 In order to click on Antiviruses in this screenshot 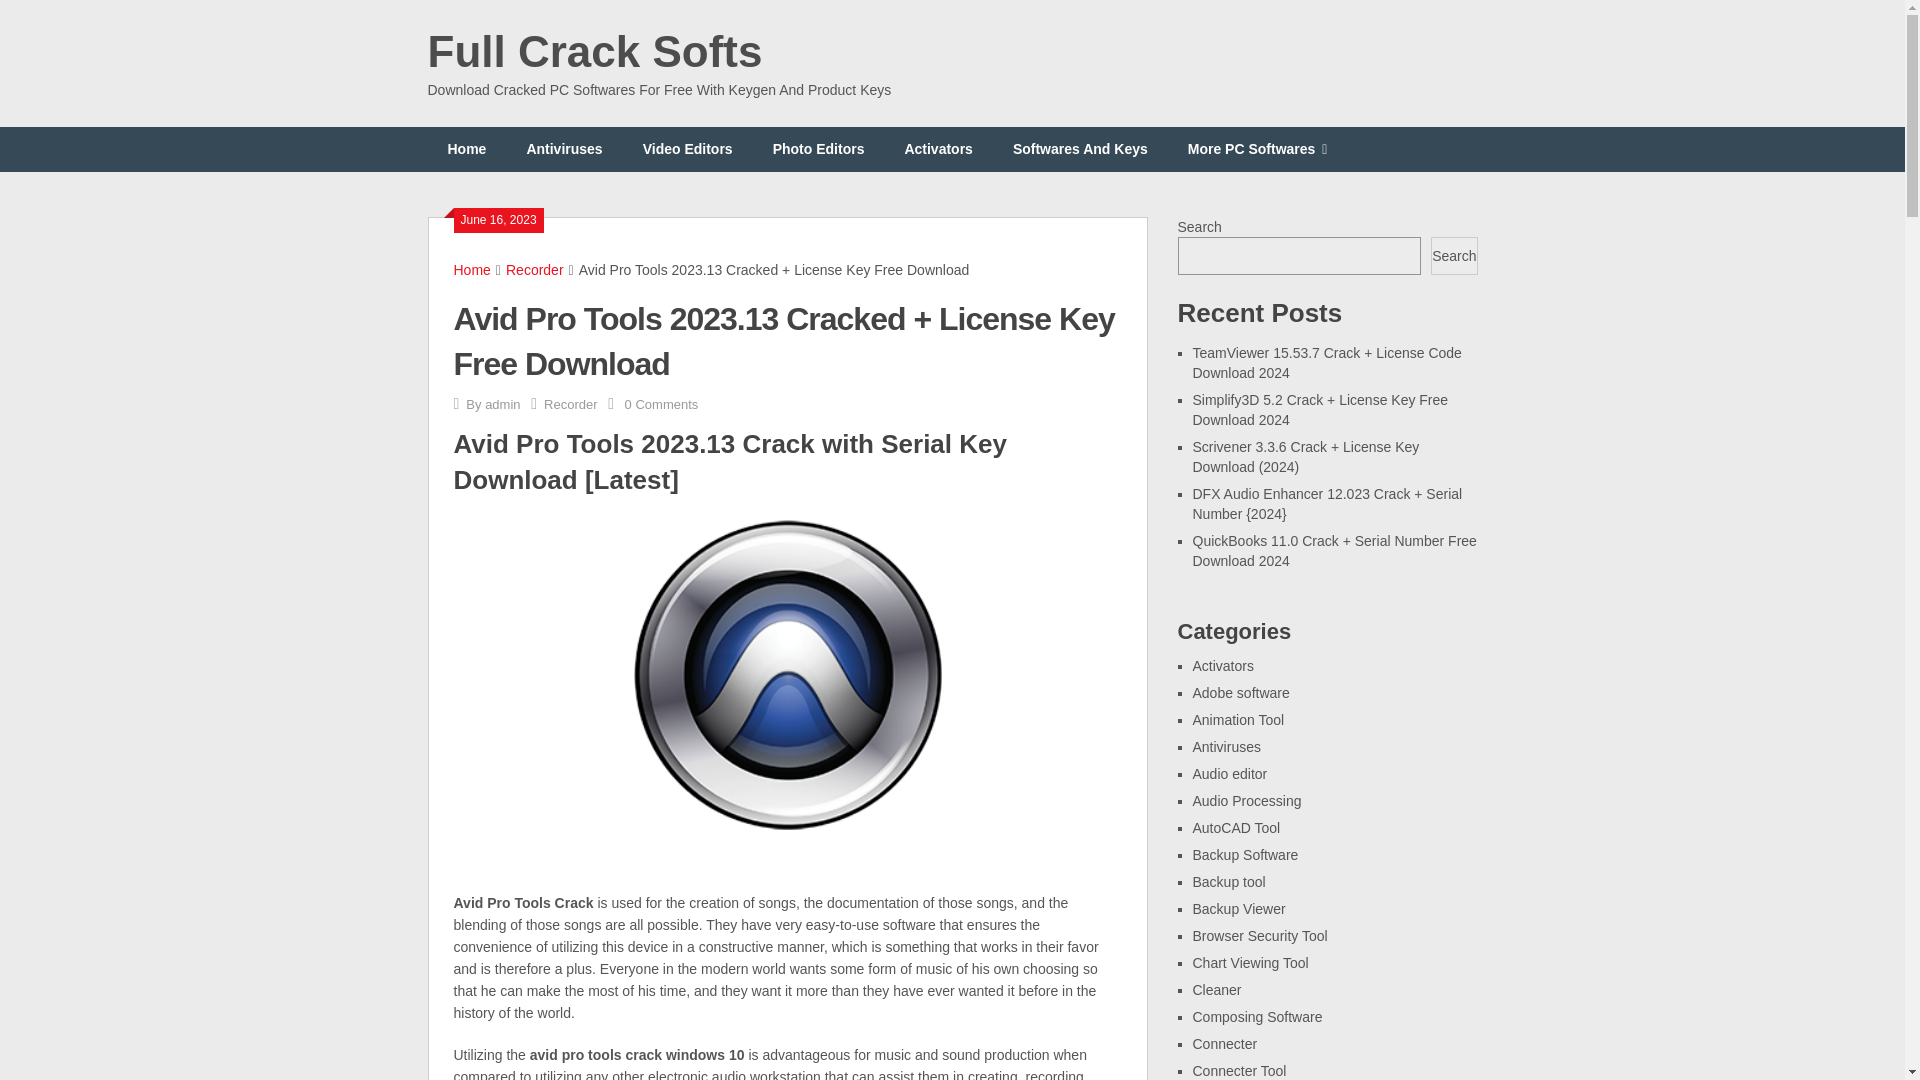, I will do `click(564, 149)`.